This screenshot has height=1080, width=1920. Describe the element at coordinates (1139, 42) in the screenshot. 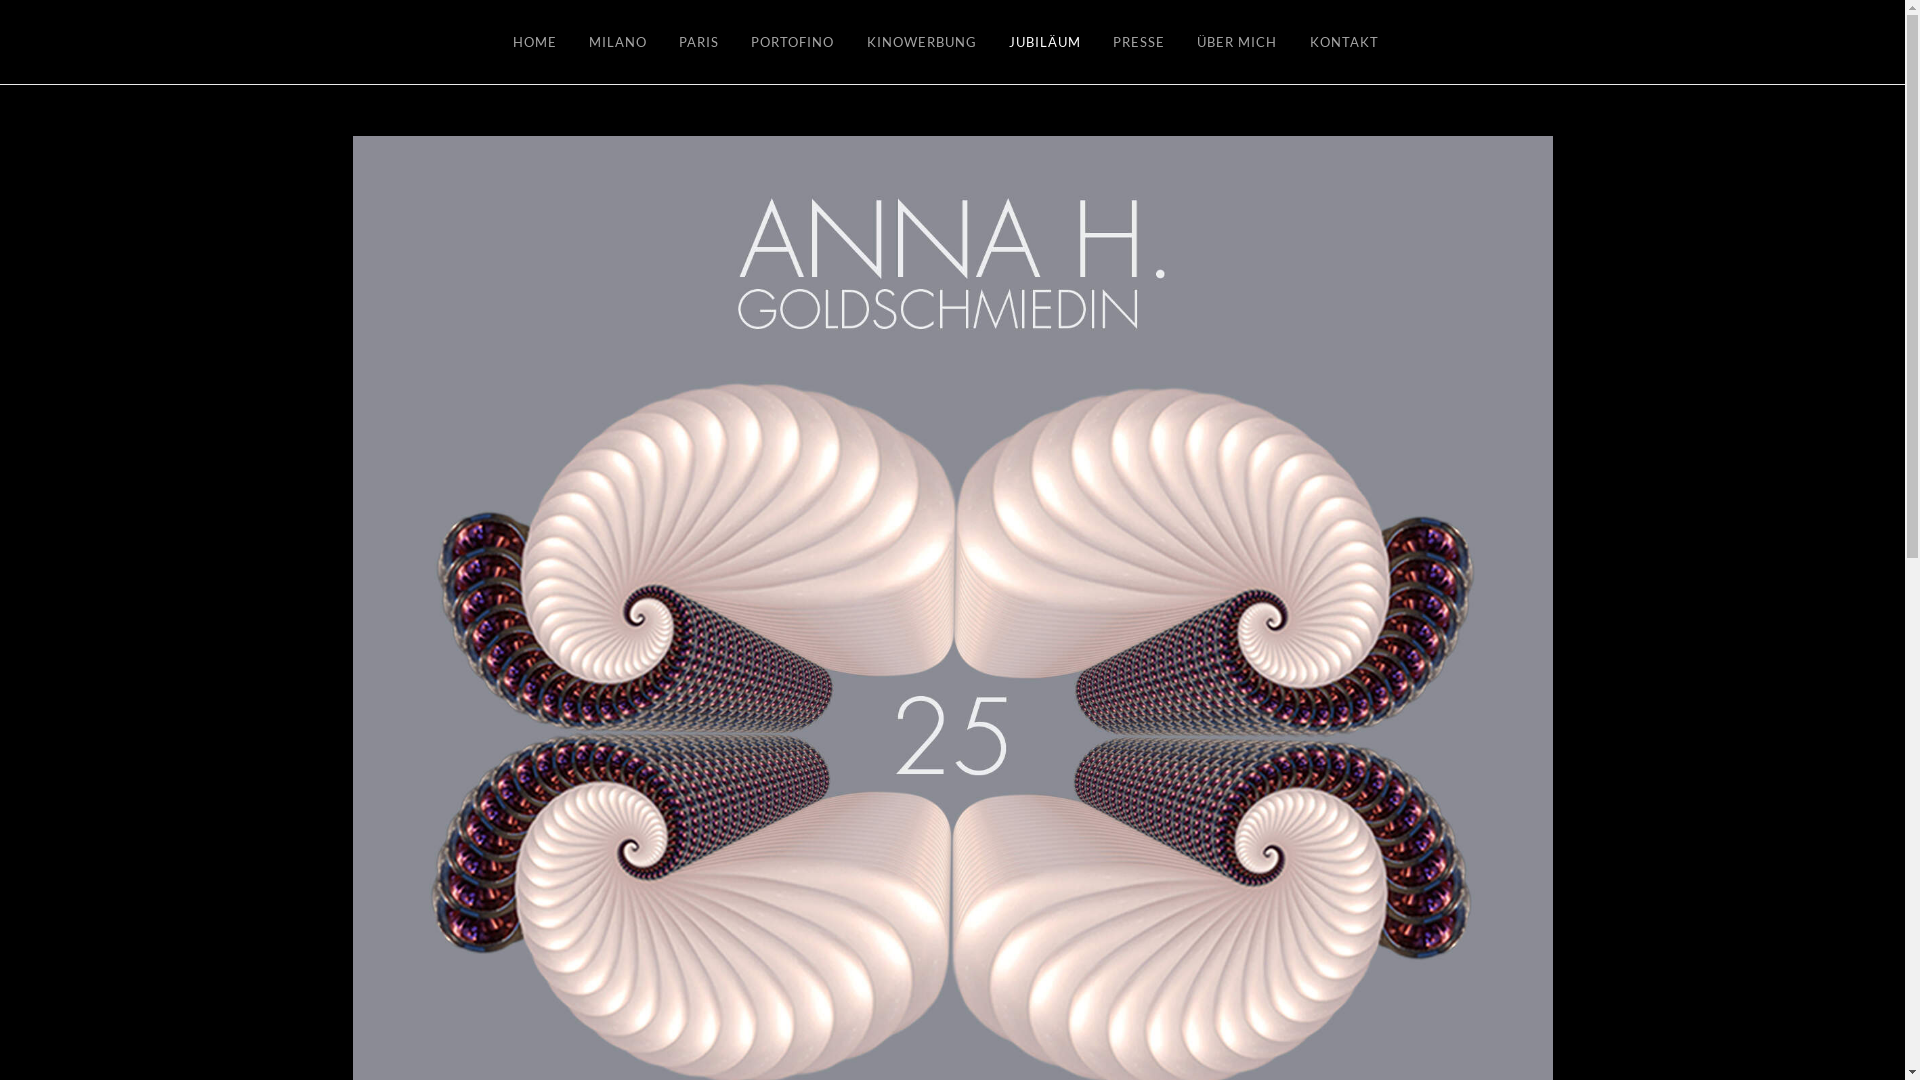

I see `PRESSE` at that location.